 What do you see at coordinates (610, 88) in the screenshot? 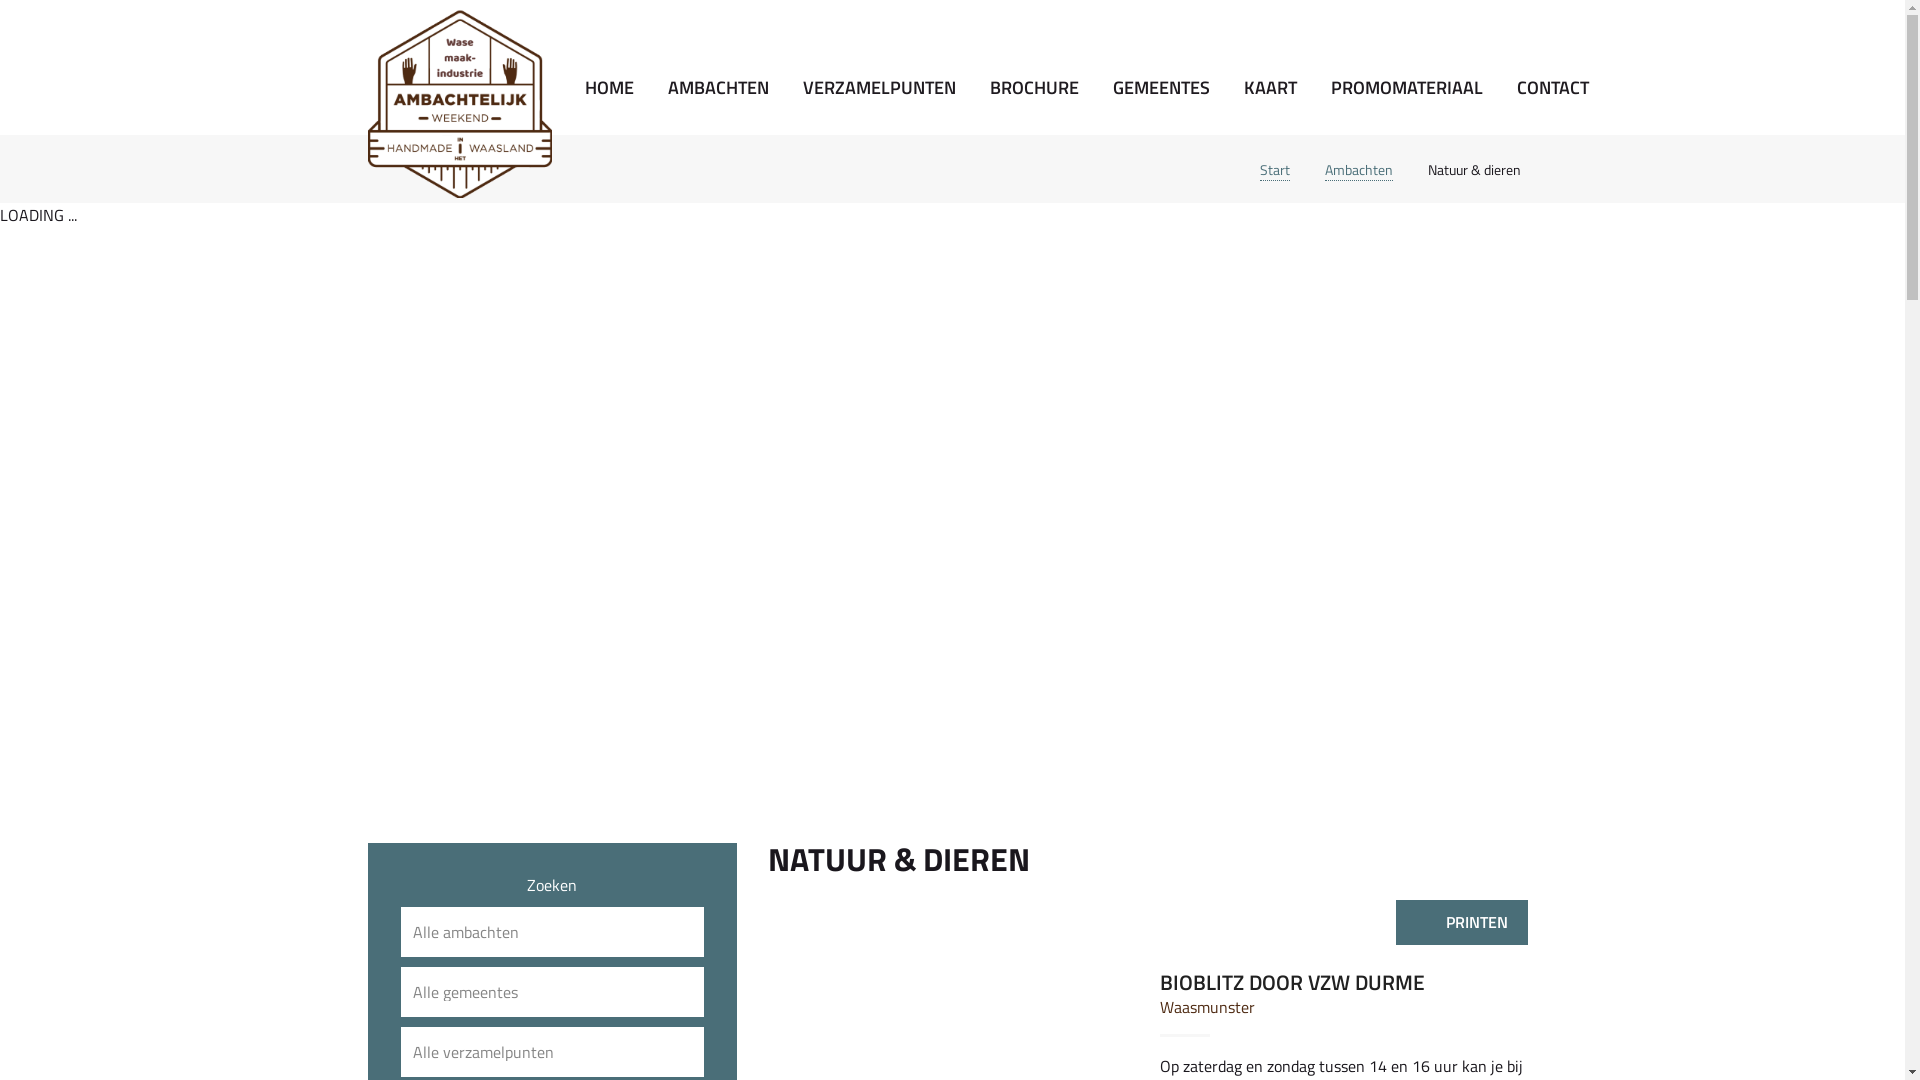
I see `HOME` at bounding box center [610, 88].